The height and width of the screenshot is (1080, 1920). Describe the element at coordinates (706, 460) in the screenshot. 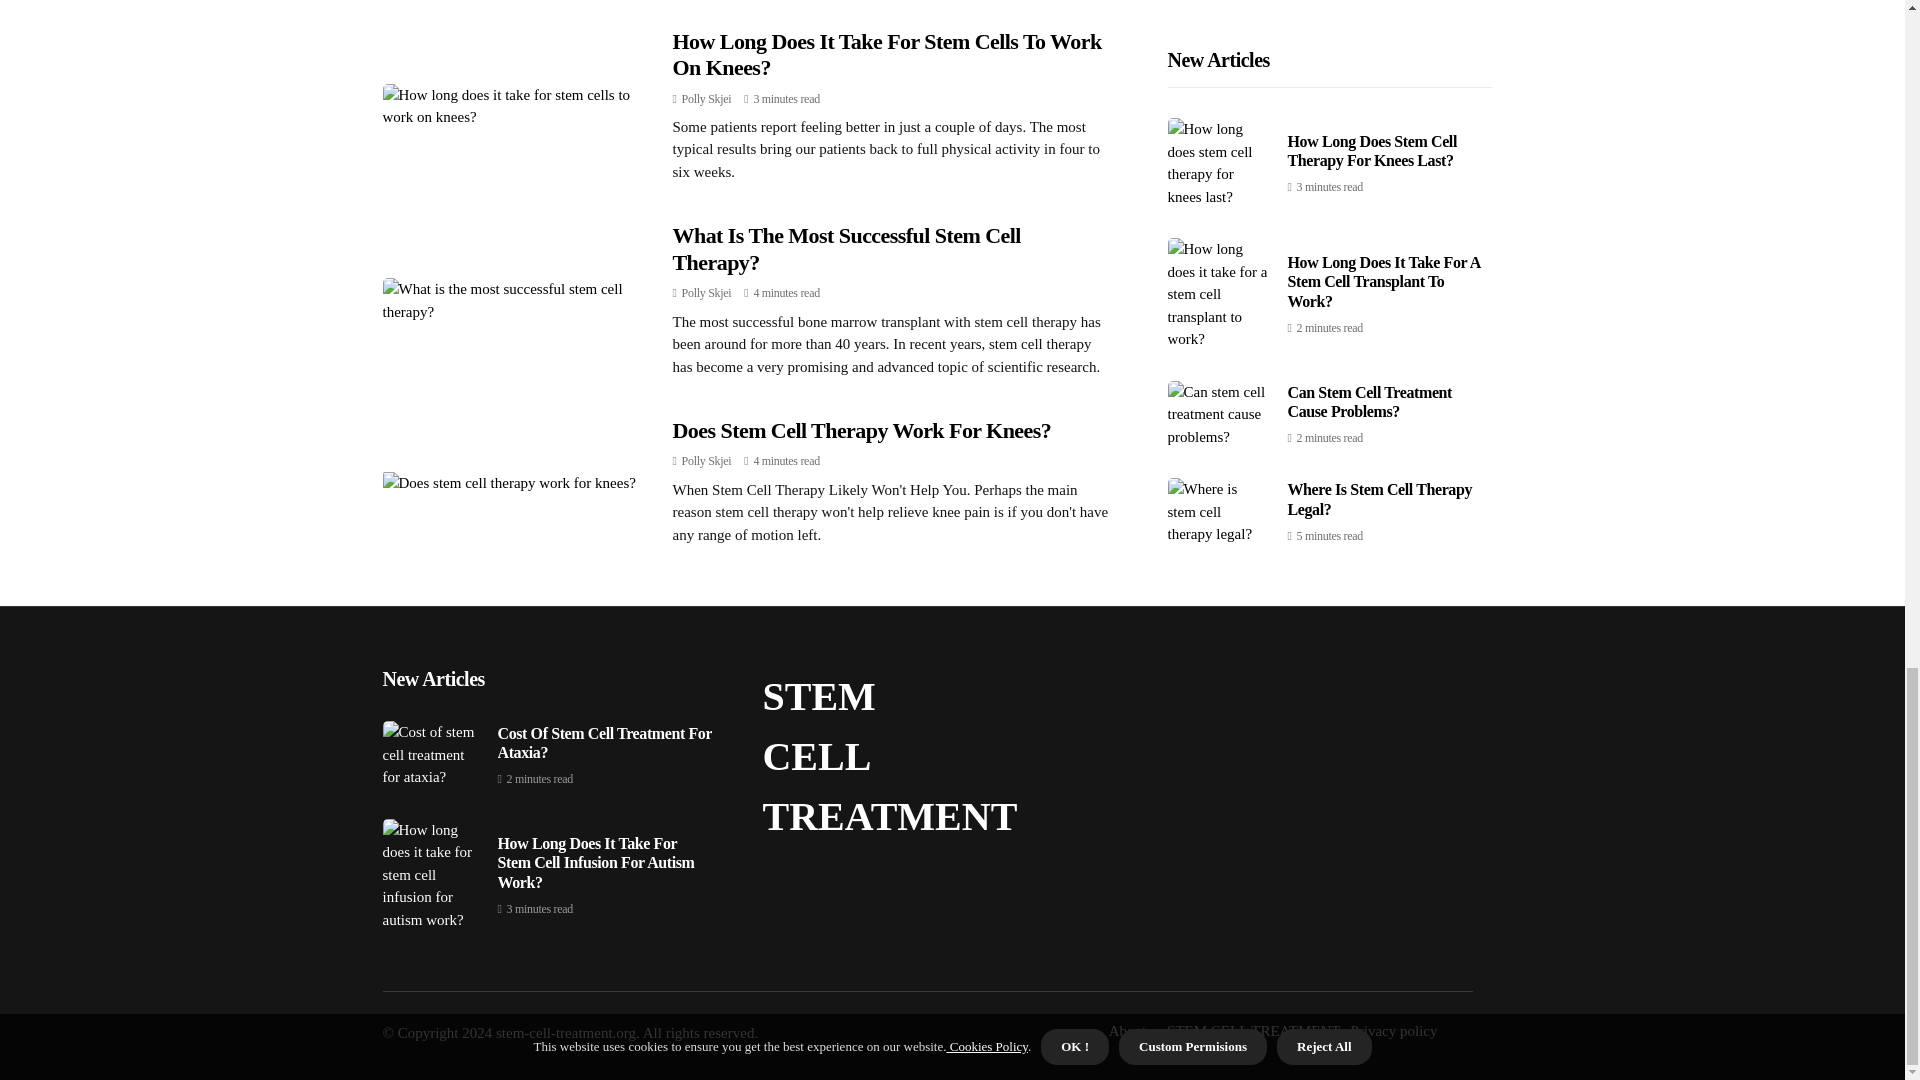

I see `Polly Skjei` at that location.